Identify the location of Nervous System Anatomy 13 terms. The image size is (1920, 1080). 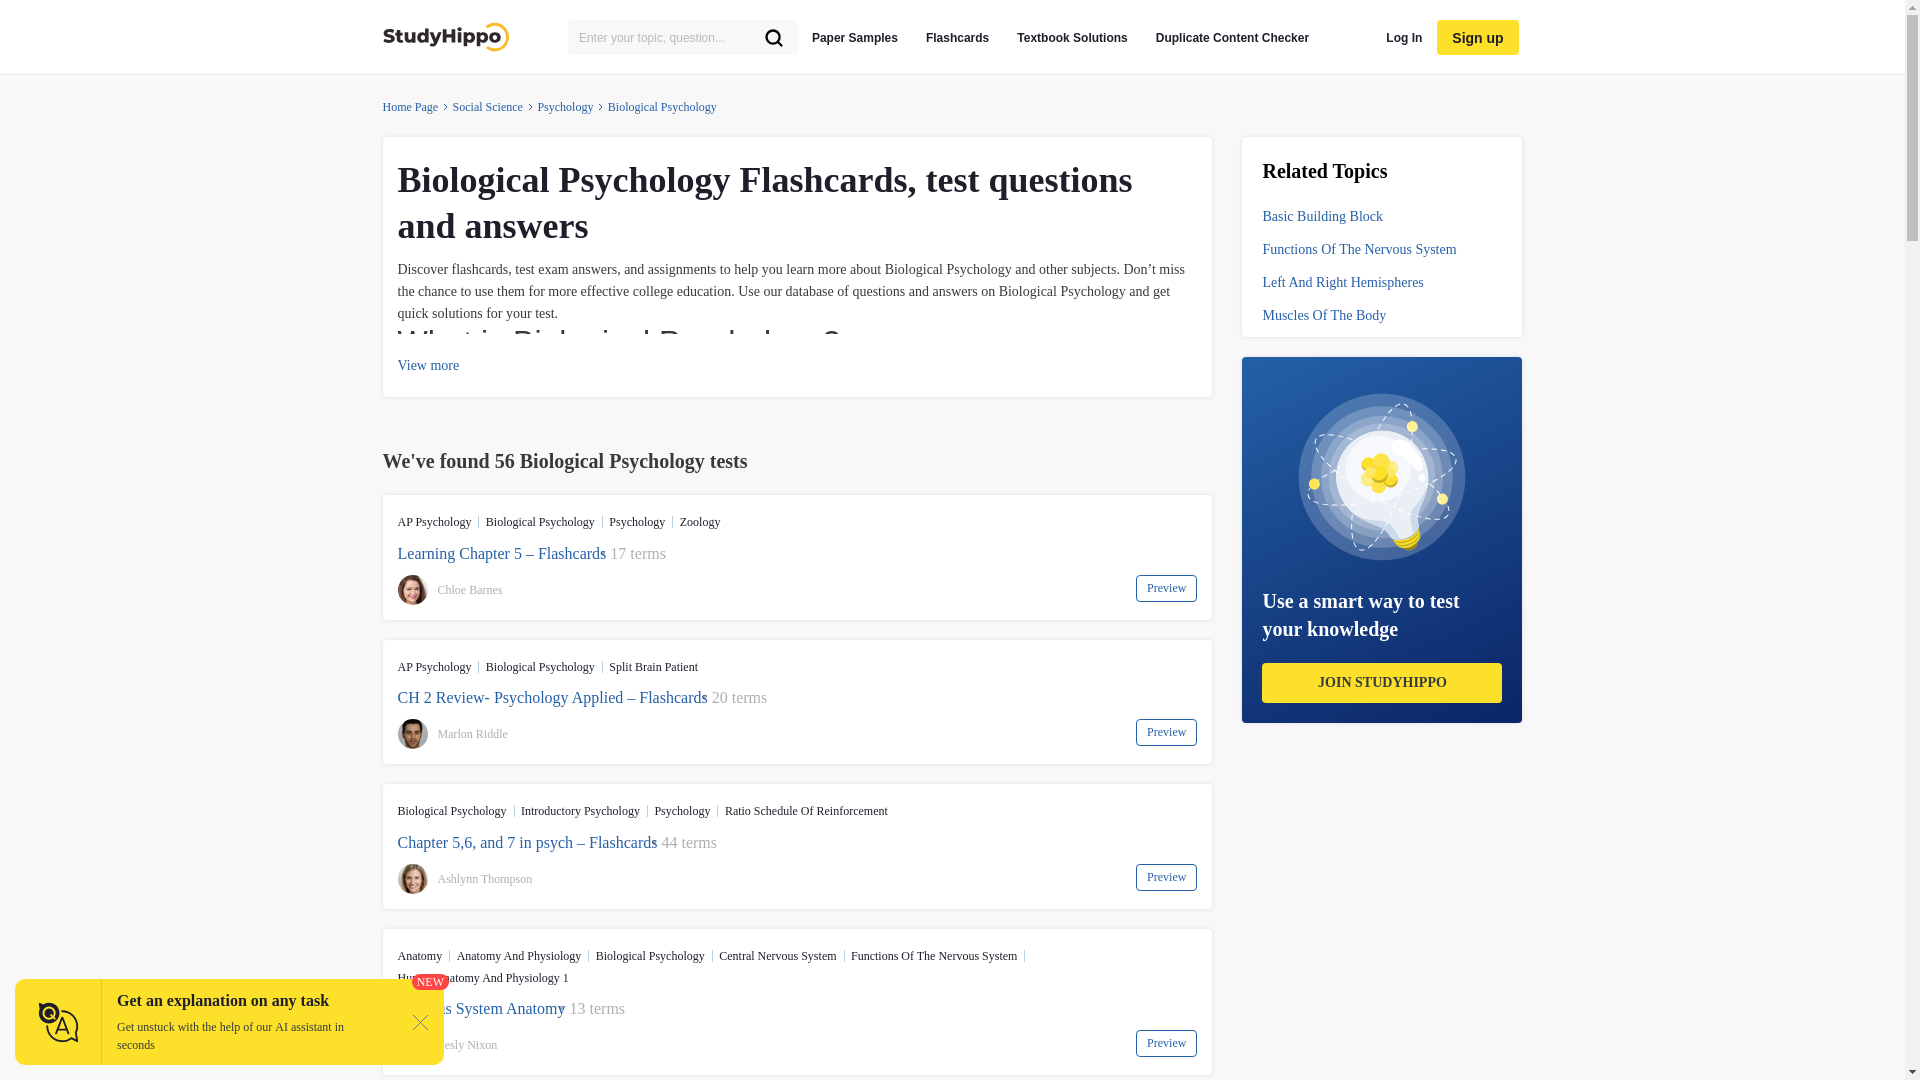
(798, 1008).